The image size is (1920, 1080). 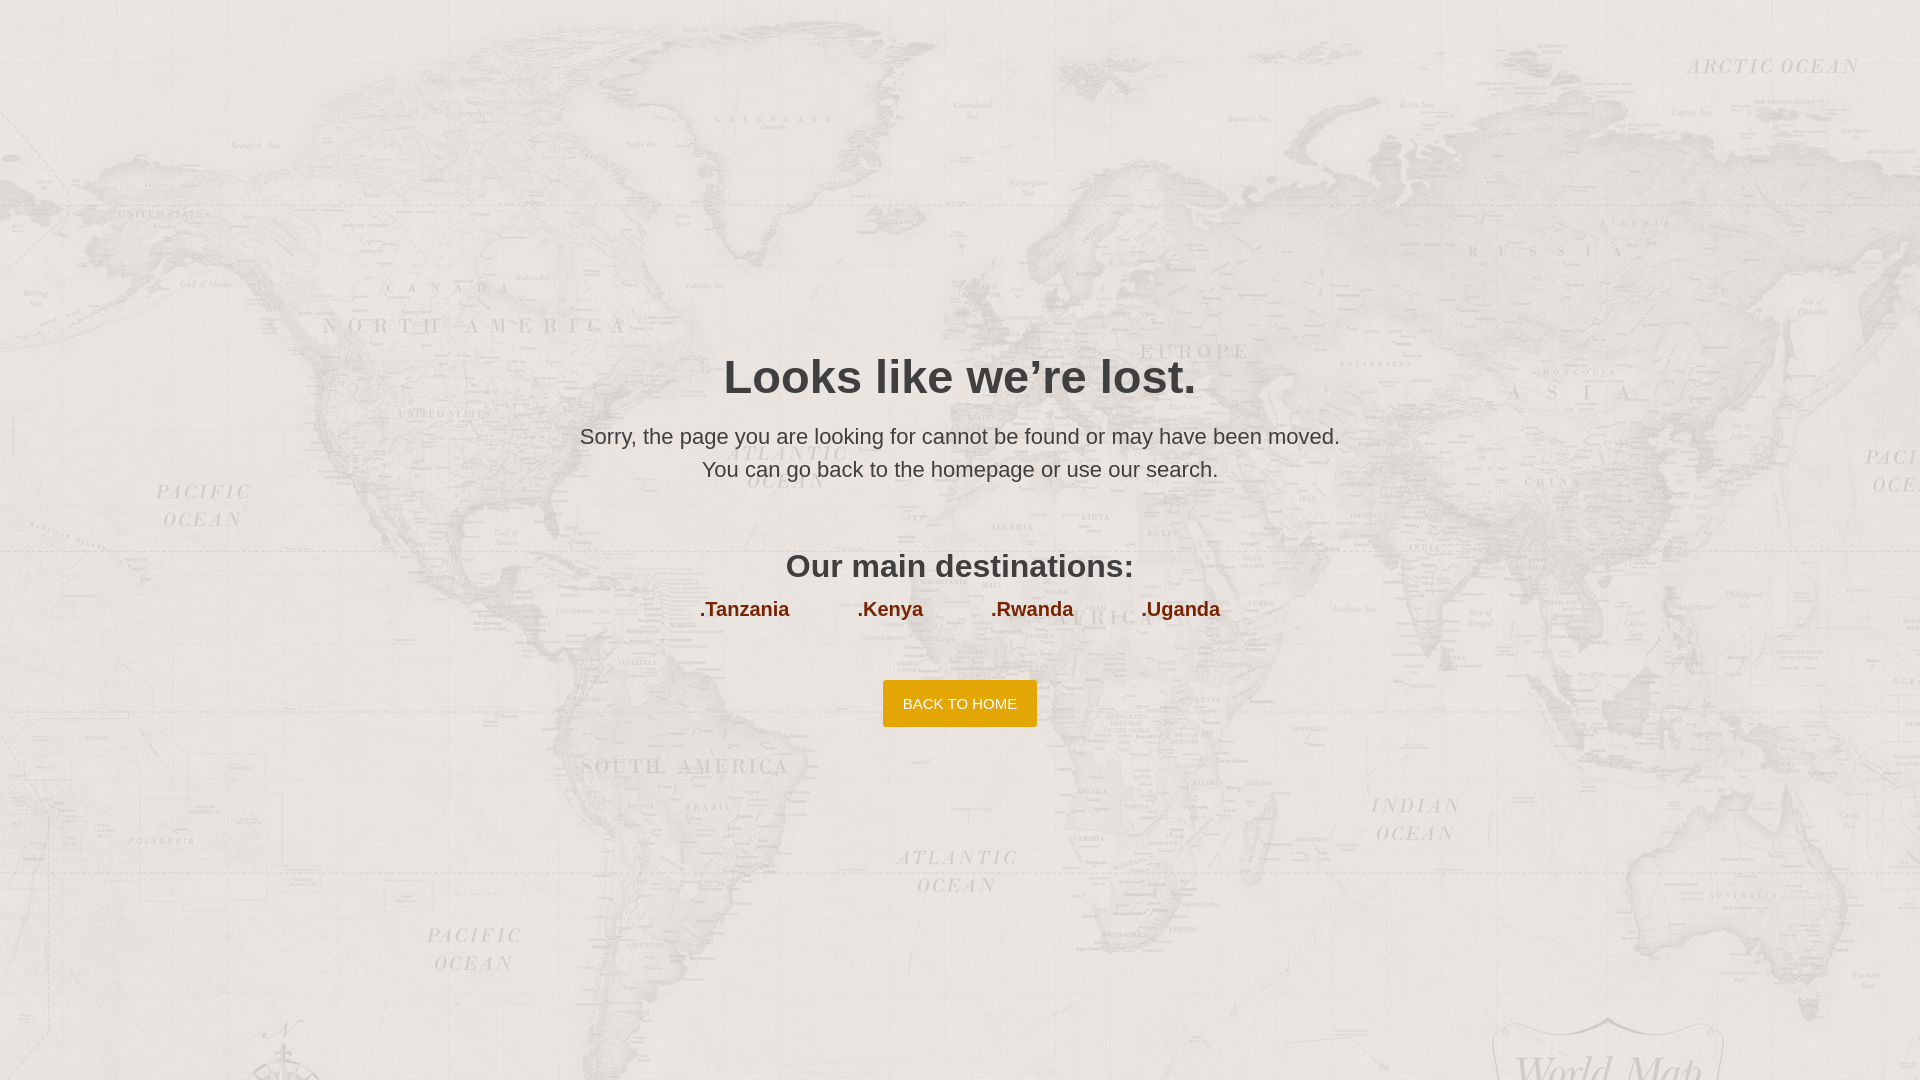 I want to click on .Uganda, so click(x=1180, y=608).